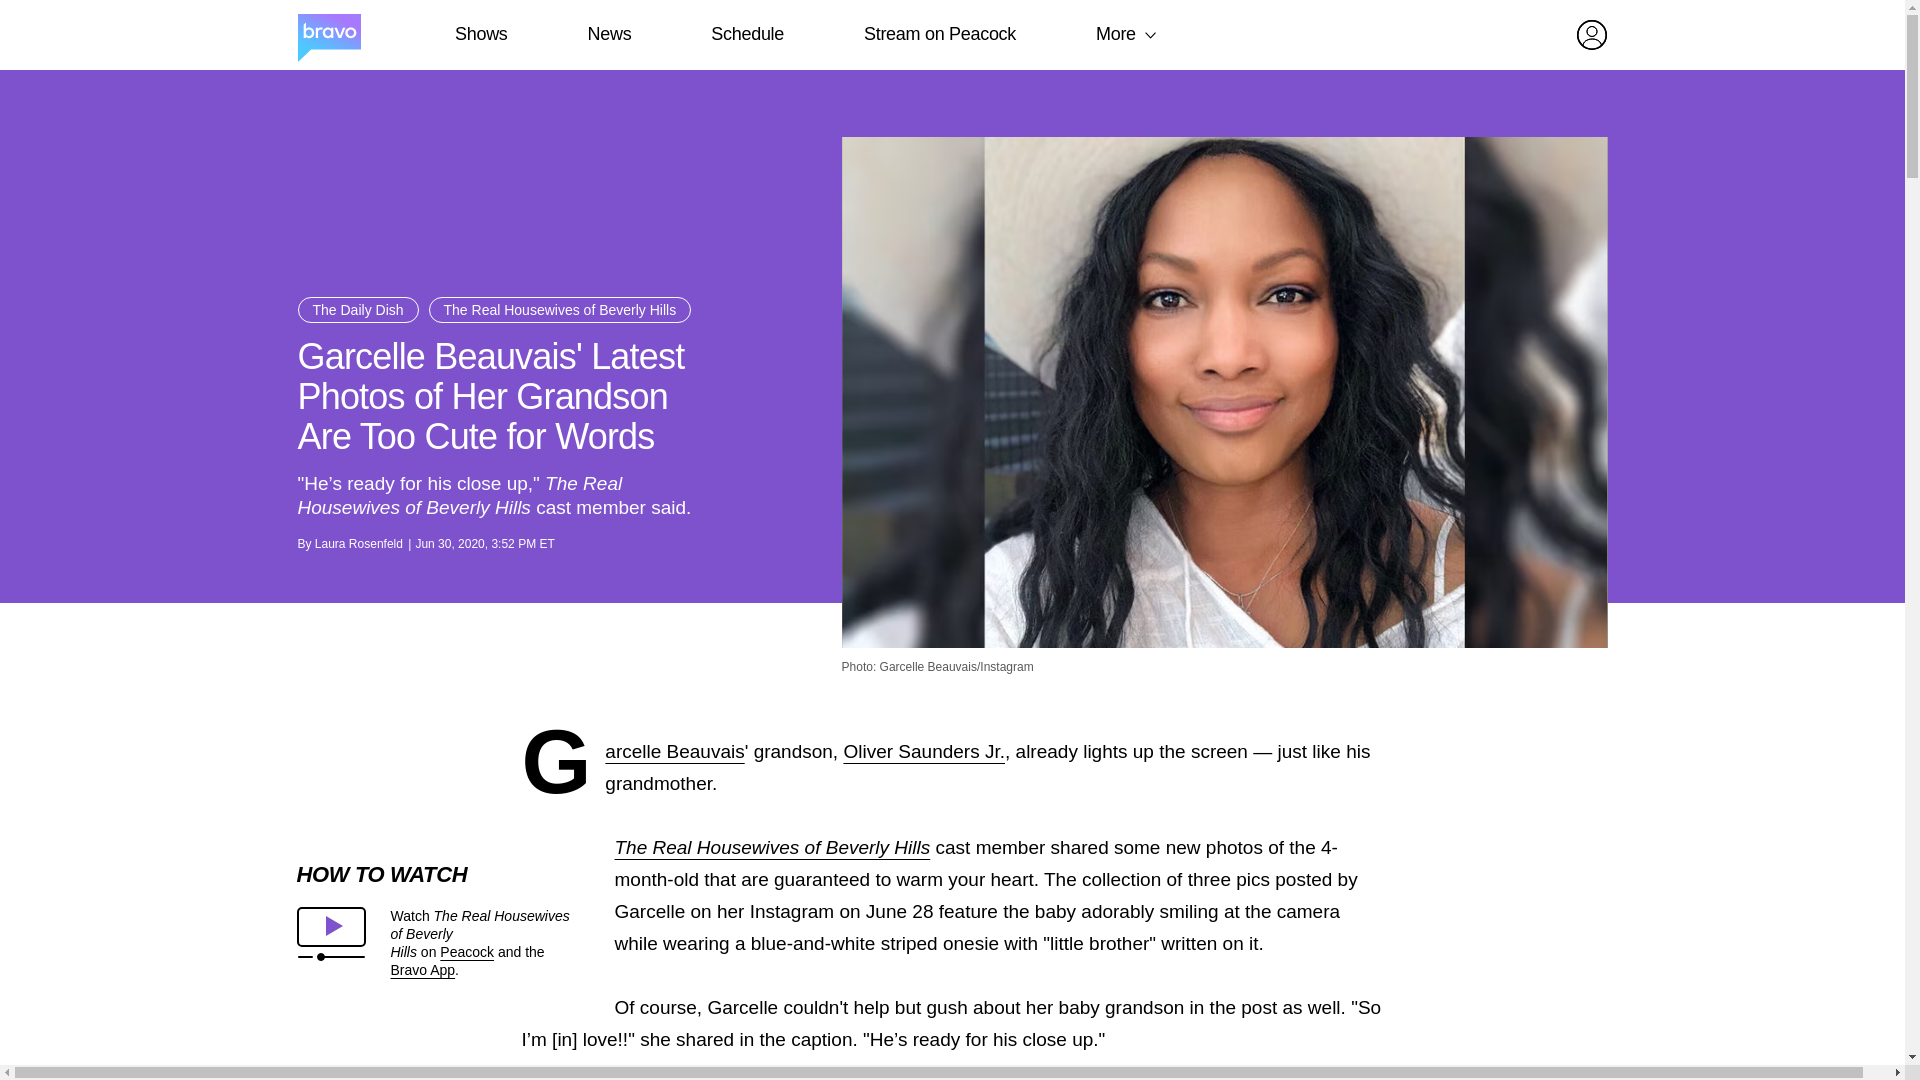  Describe the element at coordinates (772, 847) in the screenshot. I see `The Real Housewives of Beverly Hills` at that location.